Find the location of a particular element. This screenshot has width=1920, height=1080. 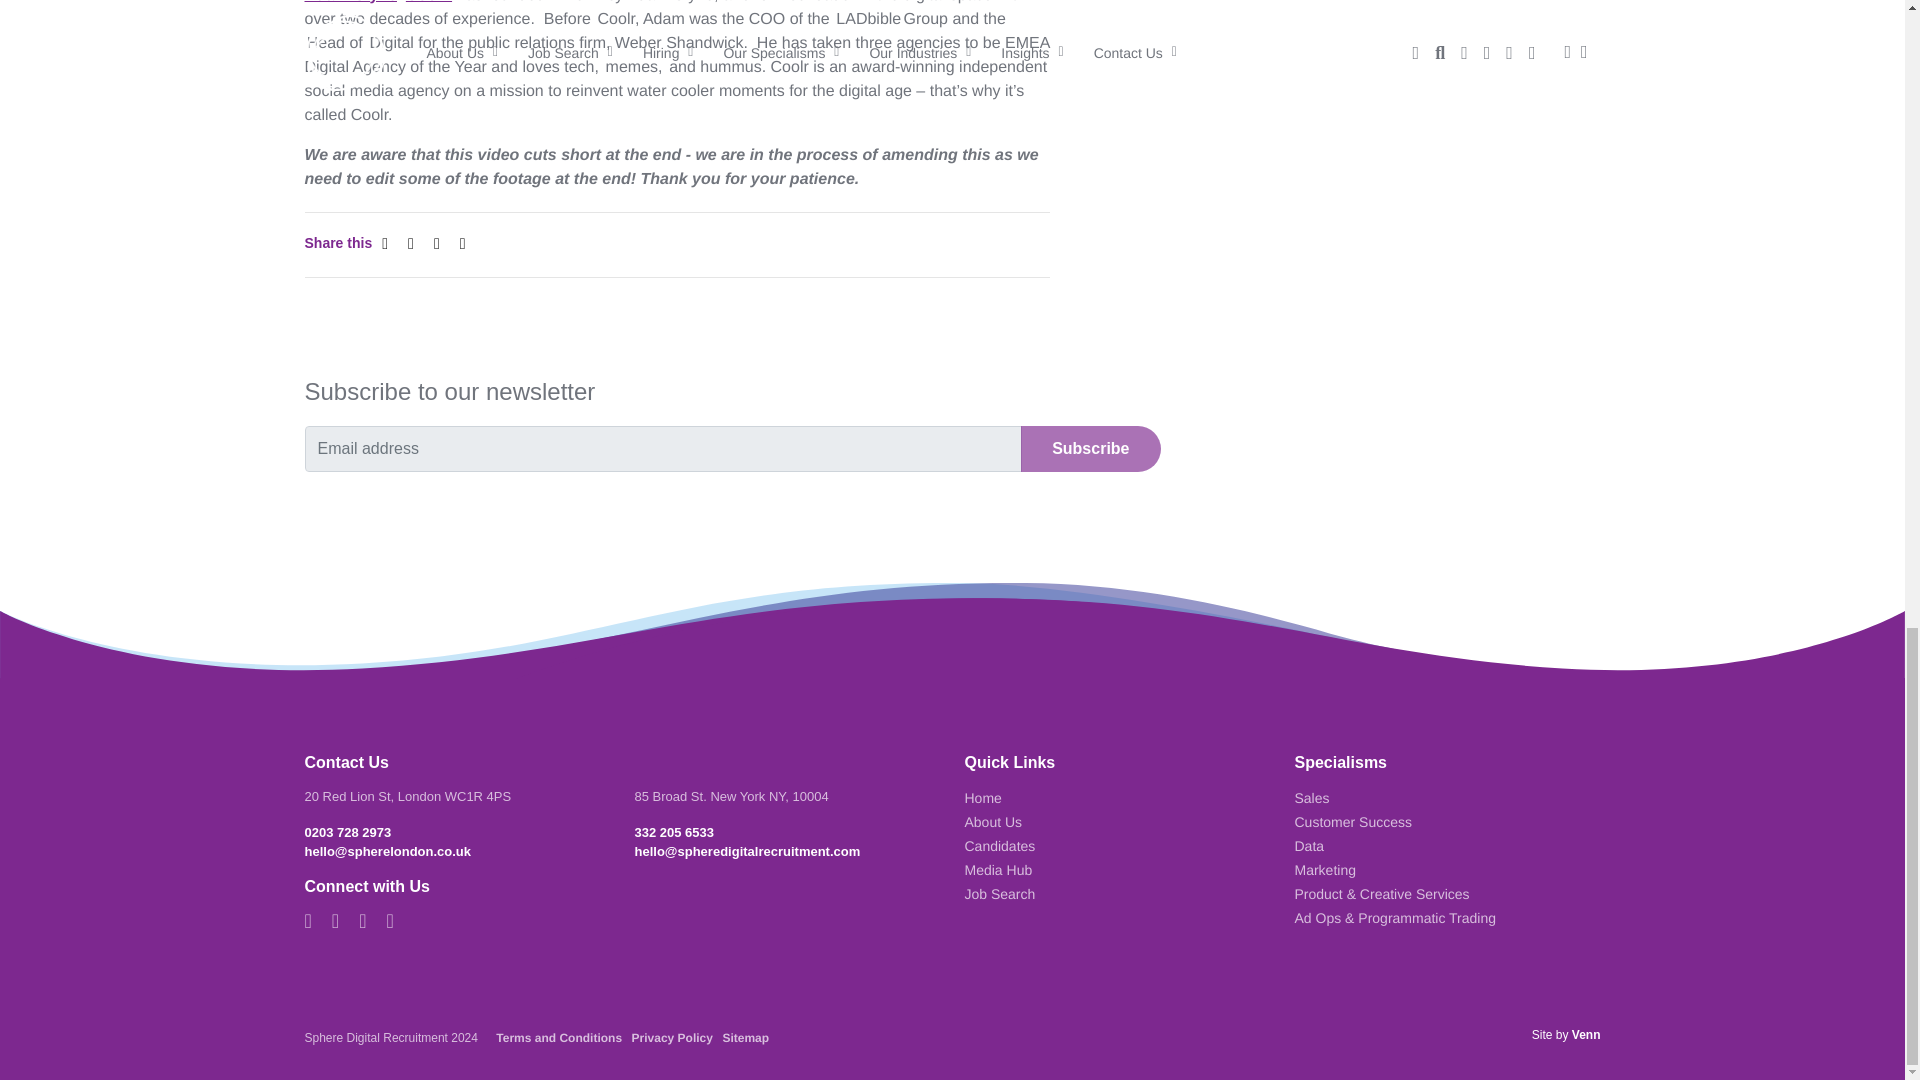

Subscribe is located at coordinates (1090, 448).